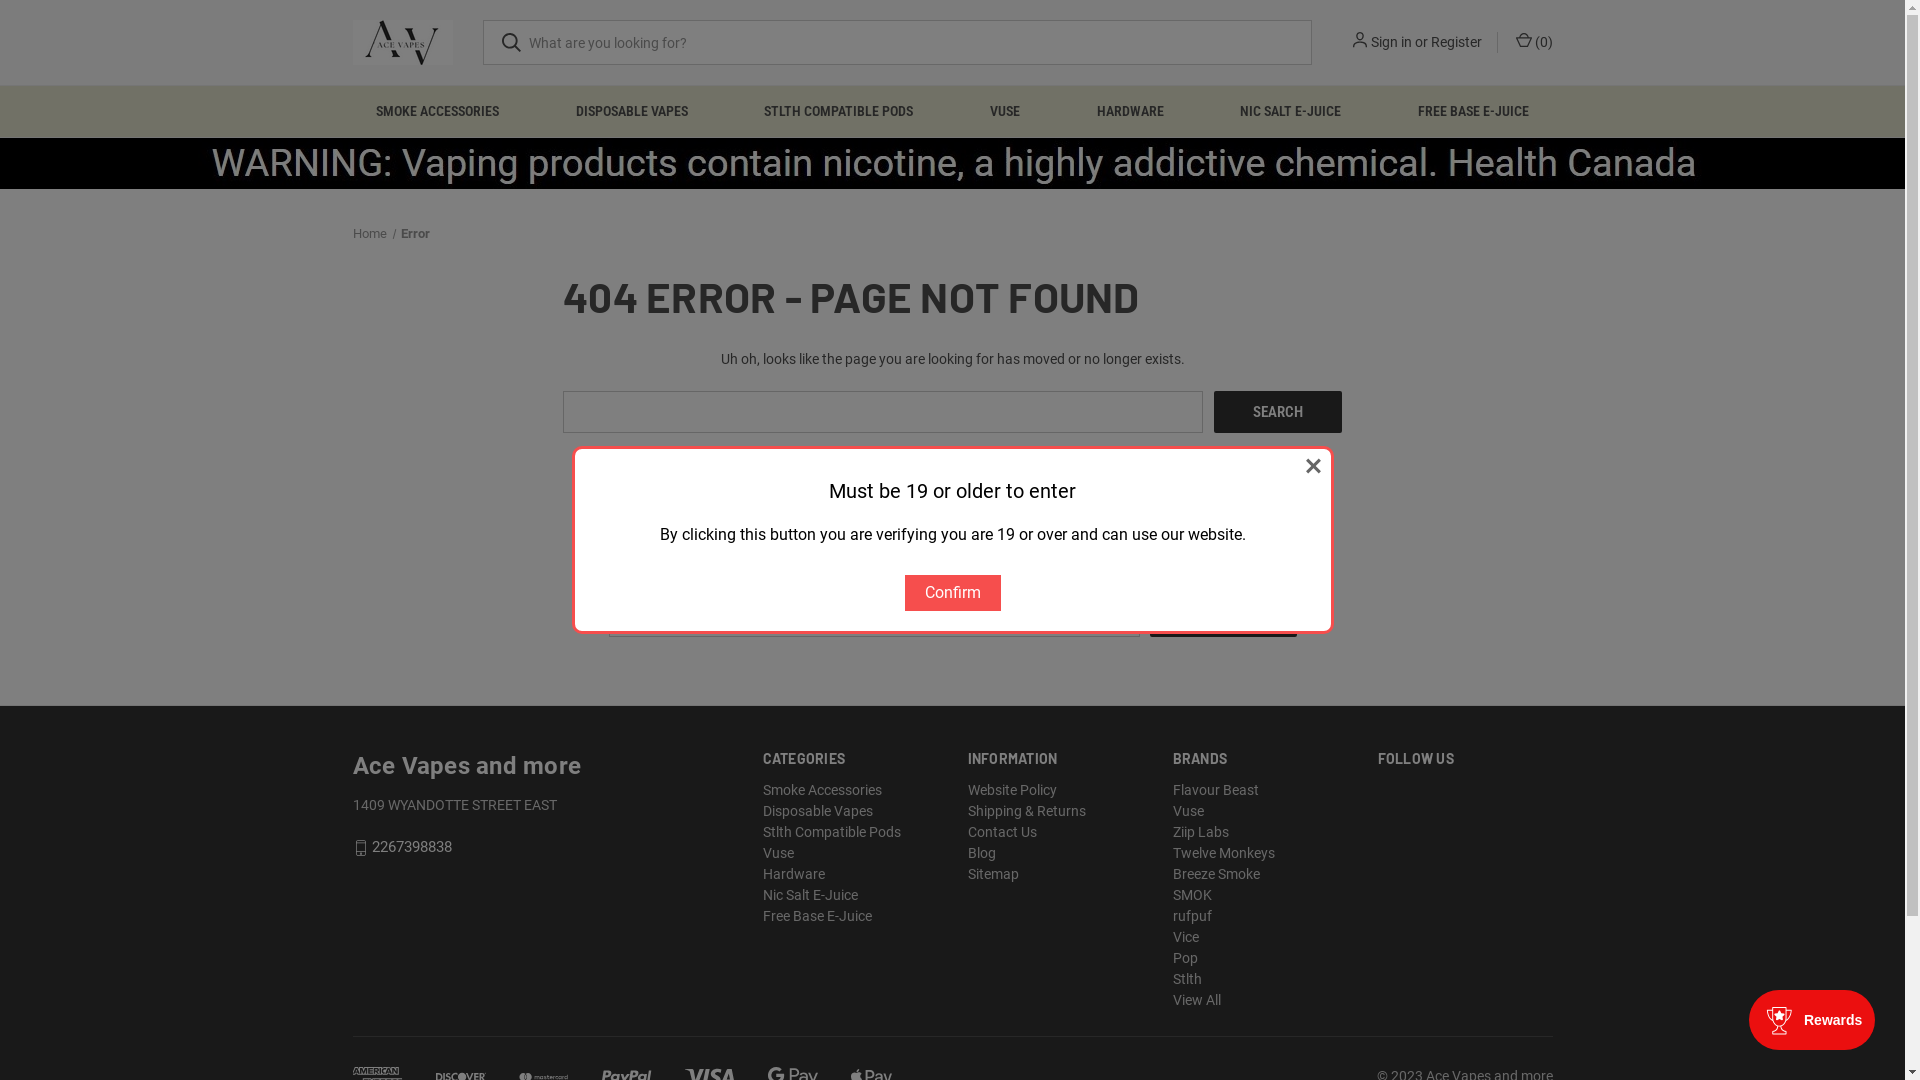  Describe the element at coordinates (1216, 790) in the screenshot. I see `Flavour Beast` at that location.